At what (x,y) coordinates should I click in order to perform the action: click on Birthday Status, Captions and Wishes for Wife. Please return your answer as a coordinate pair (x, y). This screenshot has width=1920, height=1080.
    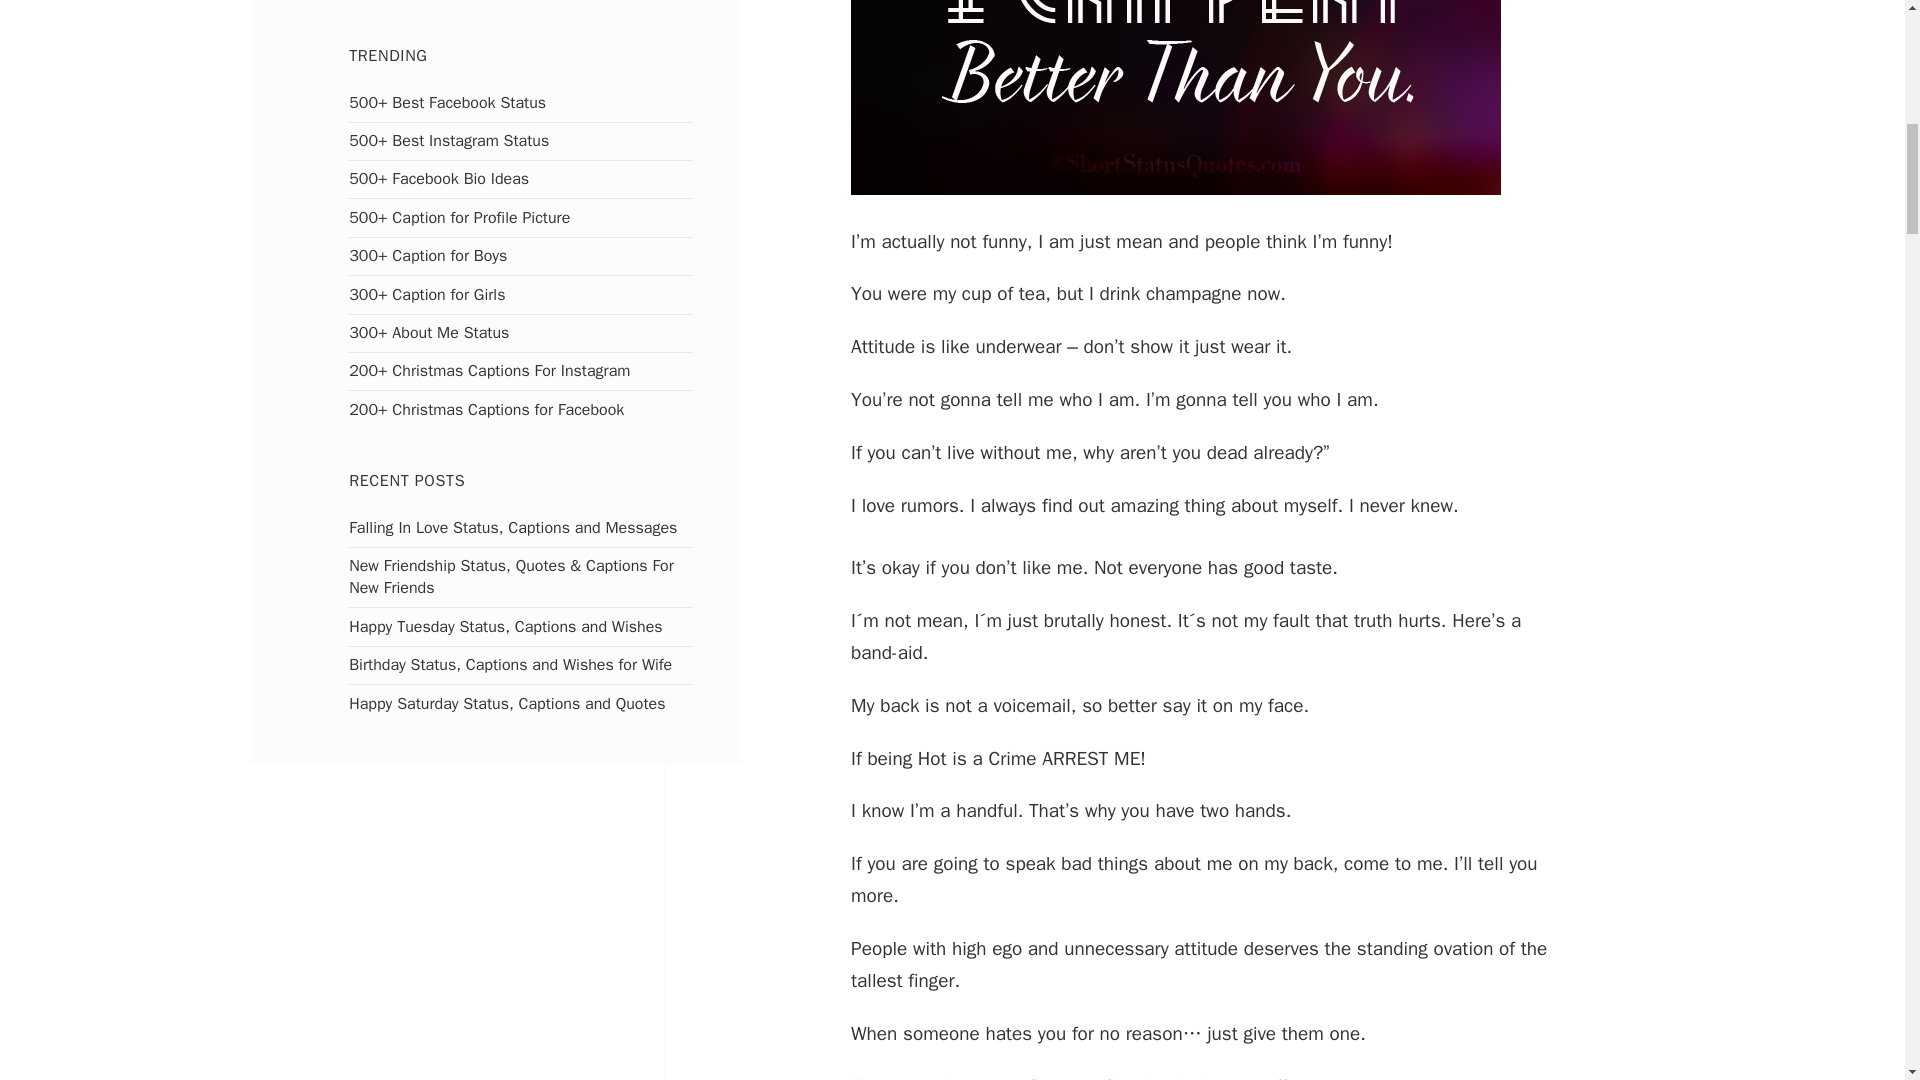
    Looking at the image, I should click on (510, 664).